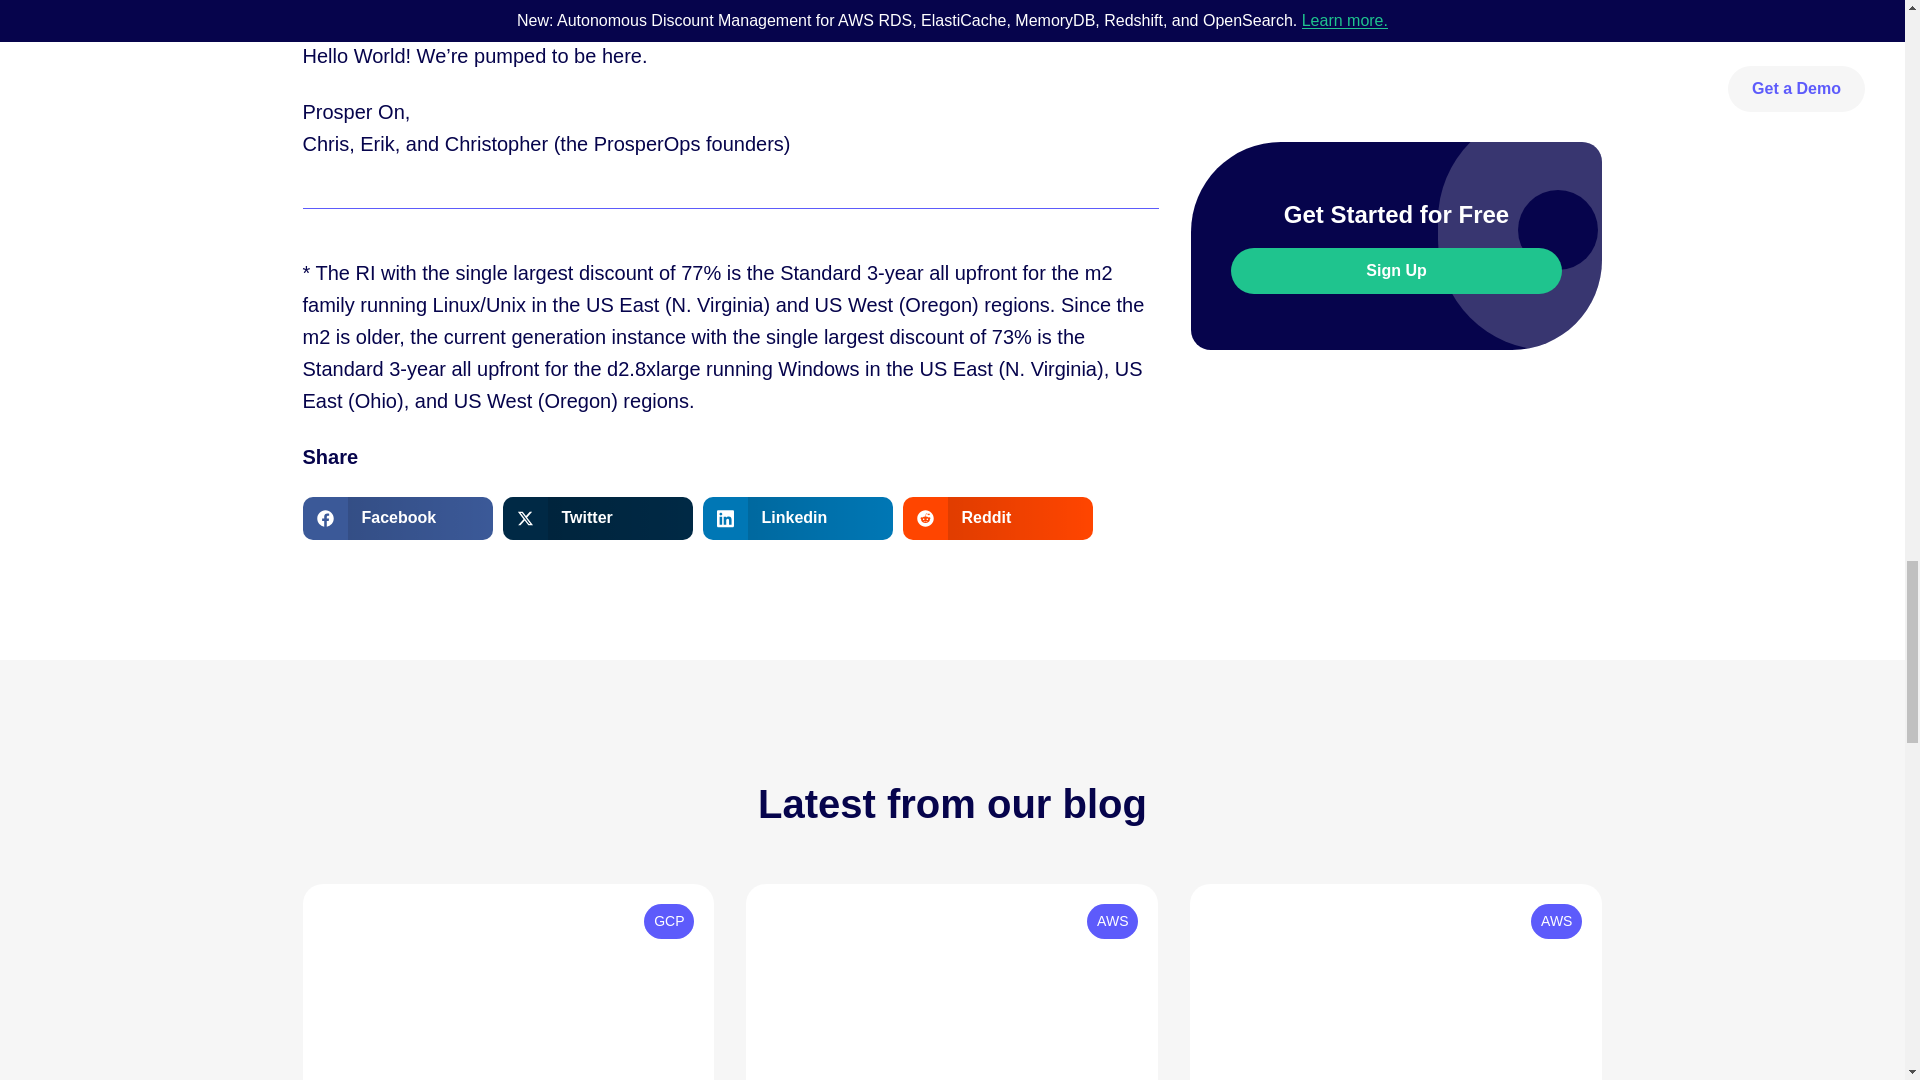 The width and height of the screenshot is (1920, 1080). Describe the element at coordinates (997, 517) in the screenshot. I see `Reddit` at that location.